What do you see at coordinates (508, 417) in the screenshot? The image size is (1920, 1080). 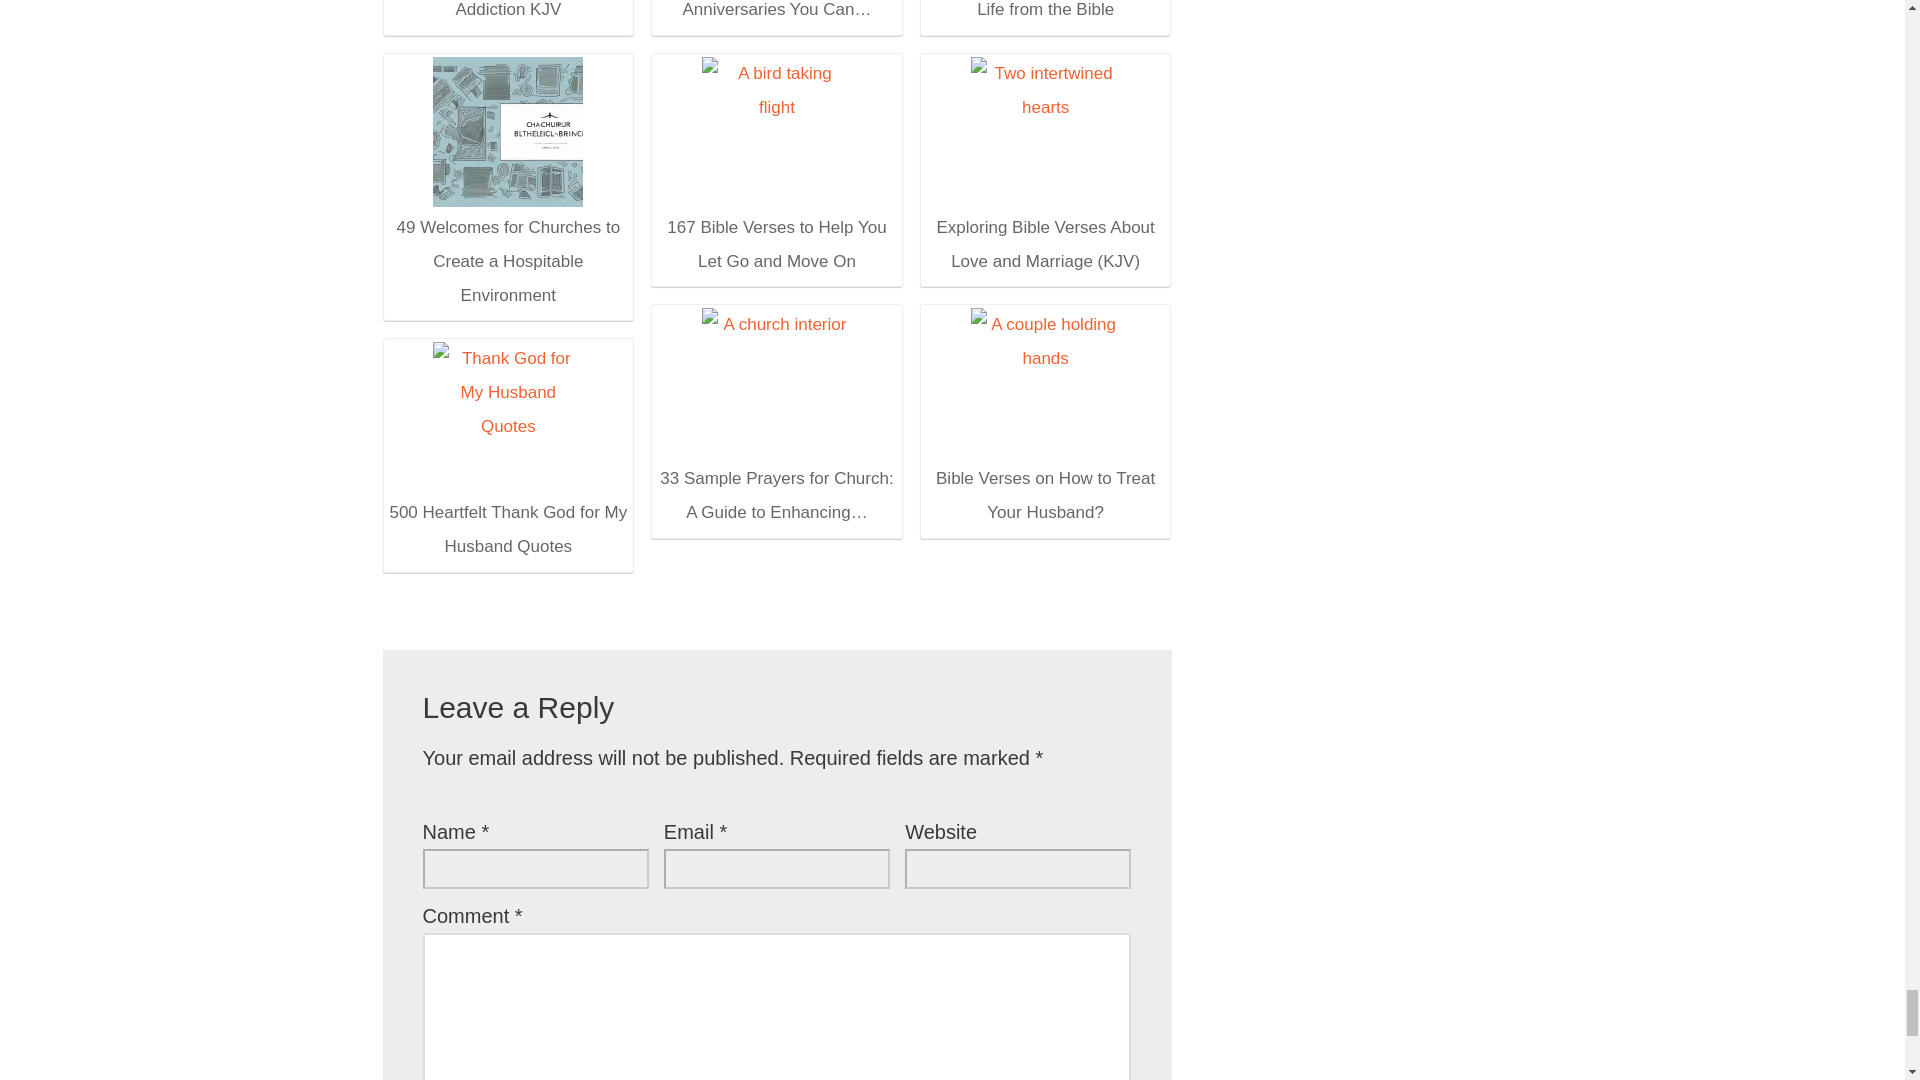 I see `500 Heartfelt Thank God for My Husband Quotes` at bounding box center [508, 417].